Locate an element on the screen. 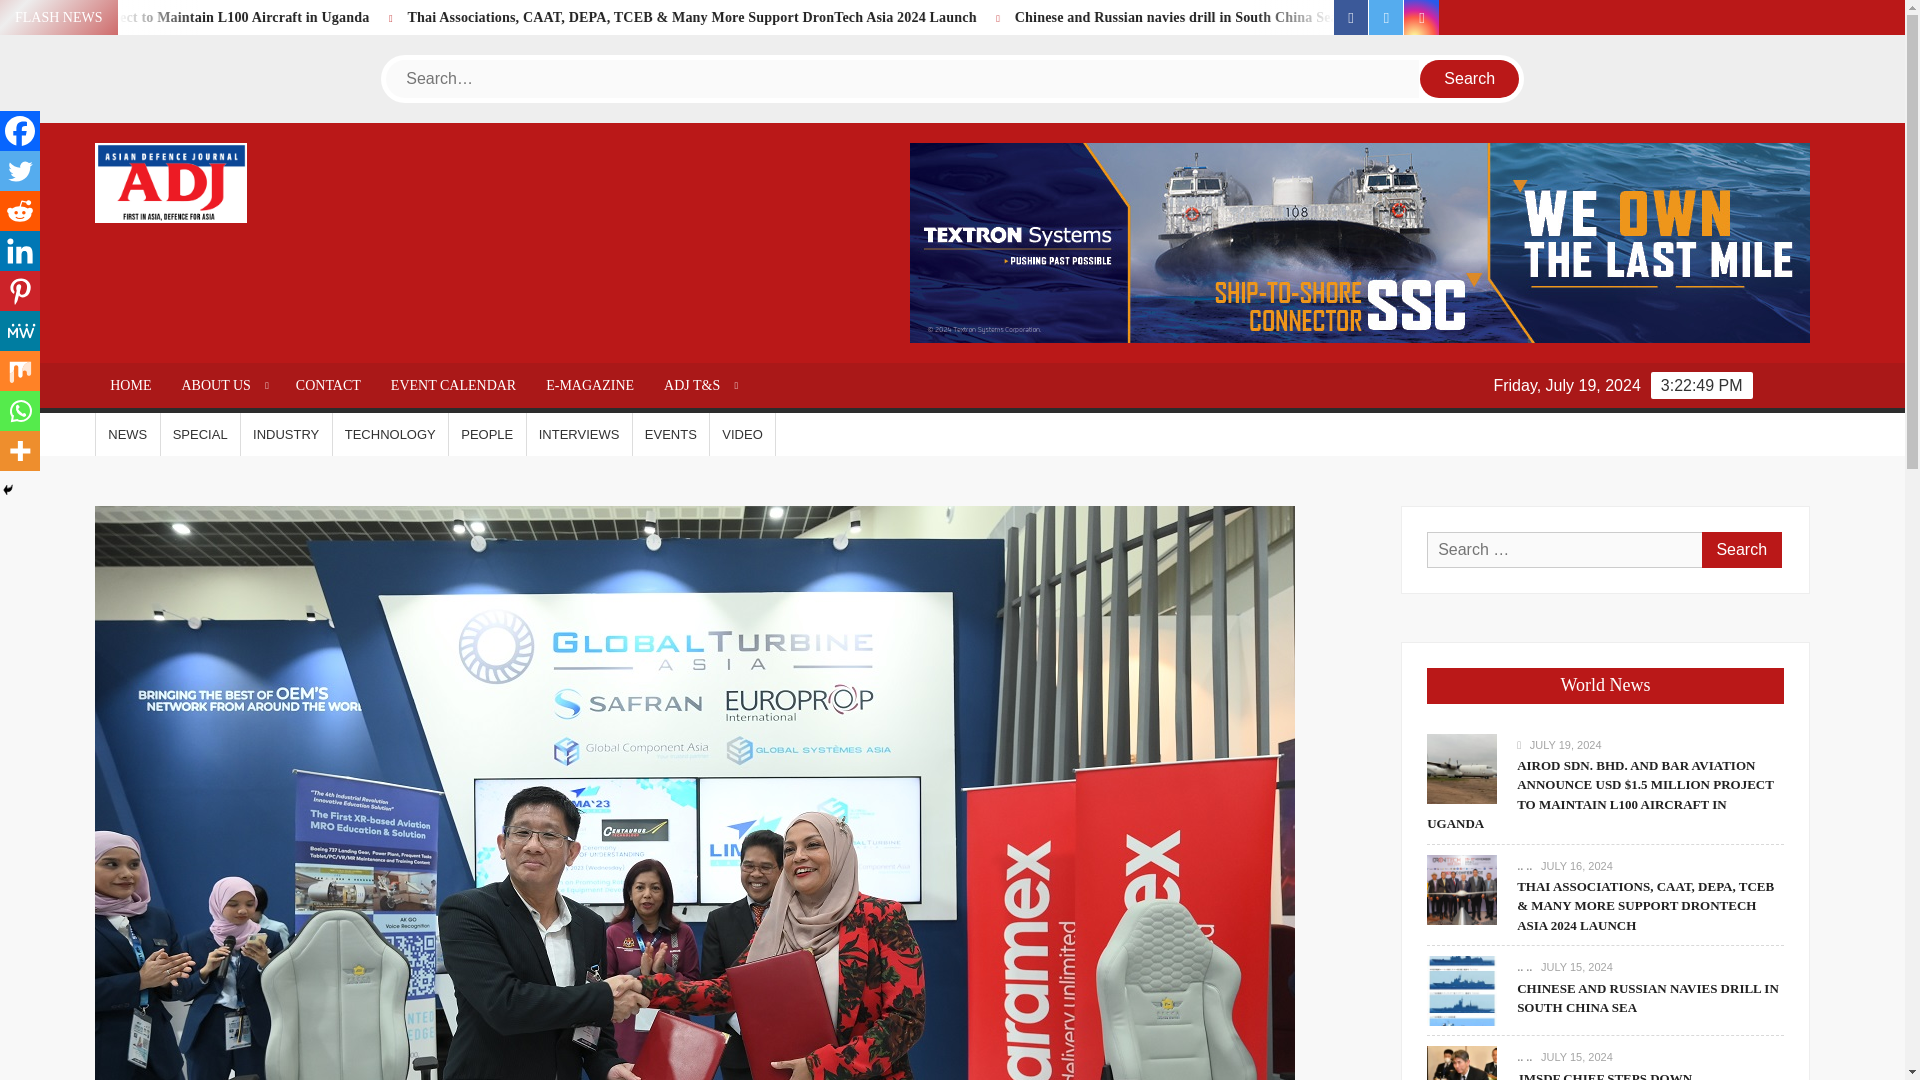 This screenshot has height=1080, width=1920. Search is located at coordinates (1741, 550).